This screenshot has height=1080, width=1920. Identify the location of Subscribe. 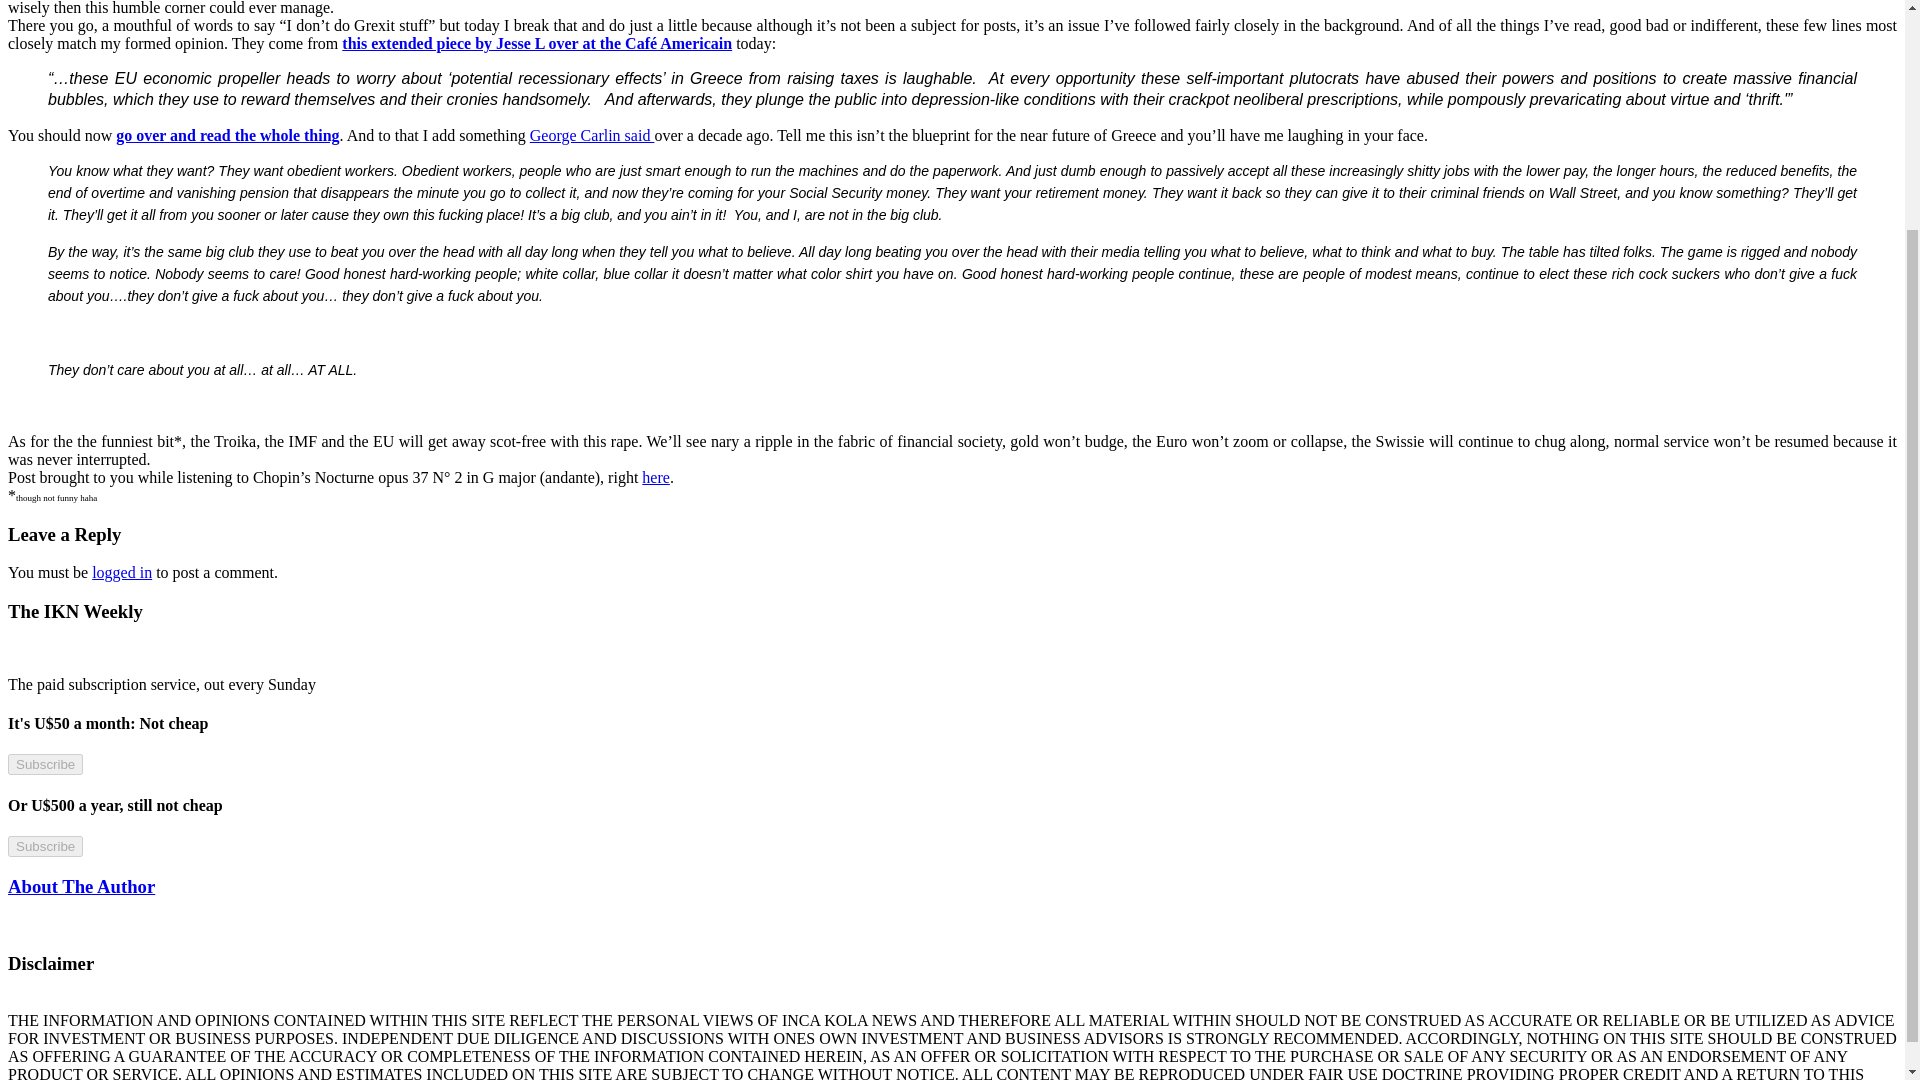
(44, 764).